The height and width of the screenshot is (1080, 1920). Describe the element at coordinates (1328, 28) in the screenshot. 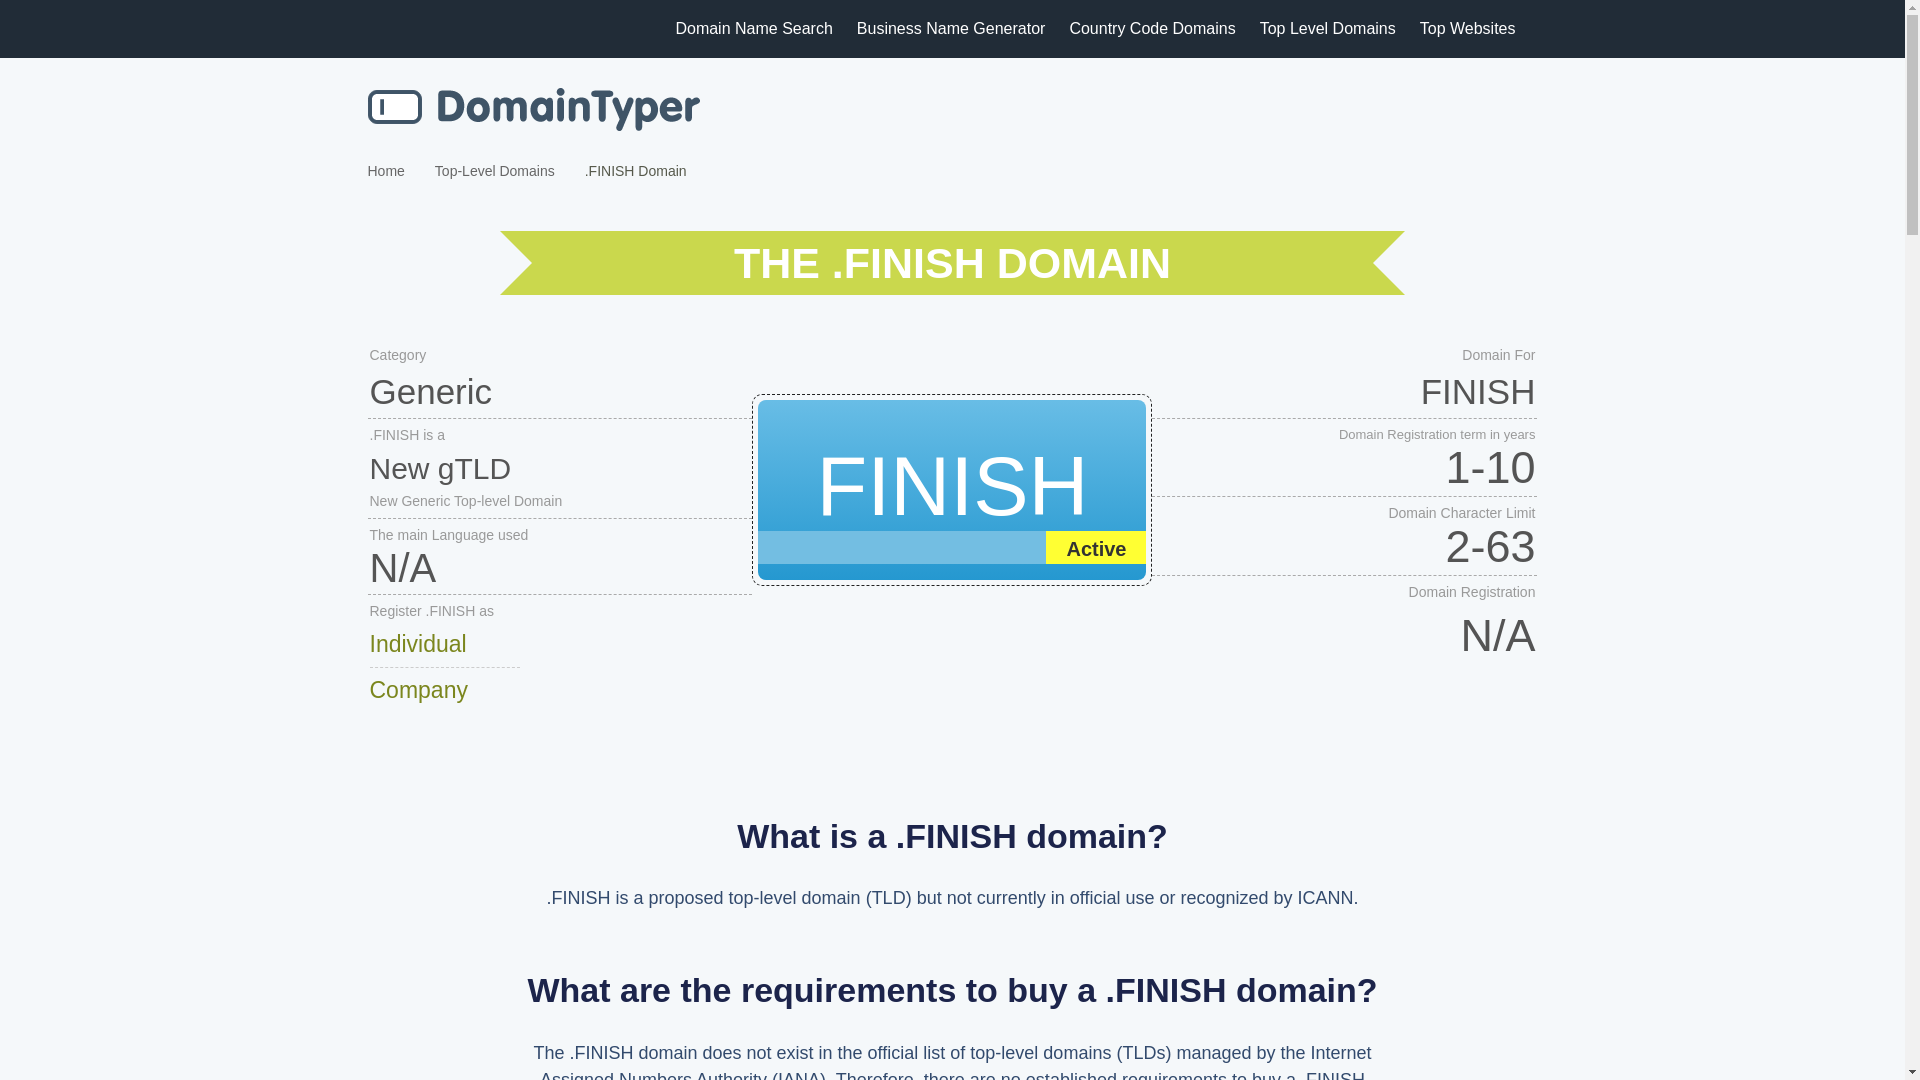

I see `Top Level Domains` at that location.